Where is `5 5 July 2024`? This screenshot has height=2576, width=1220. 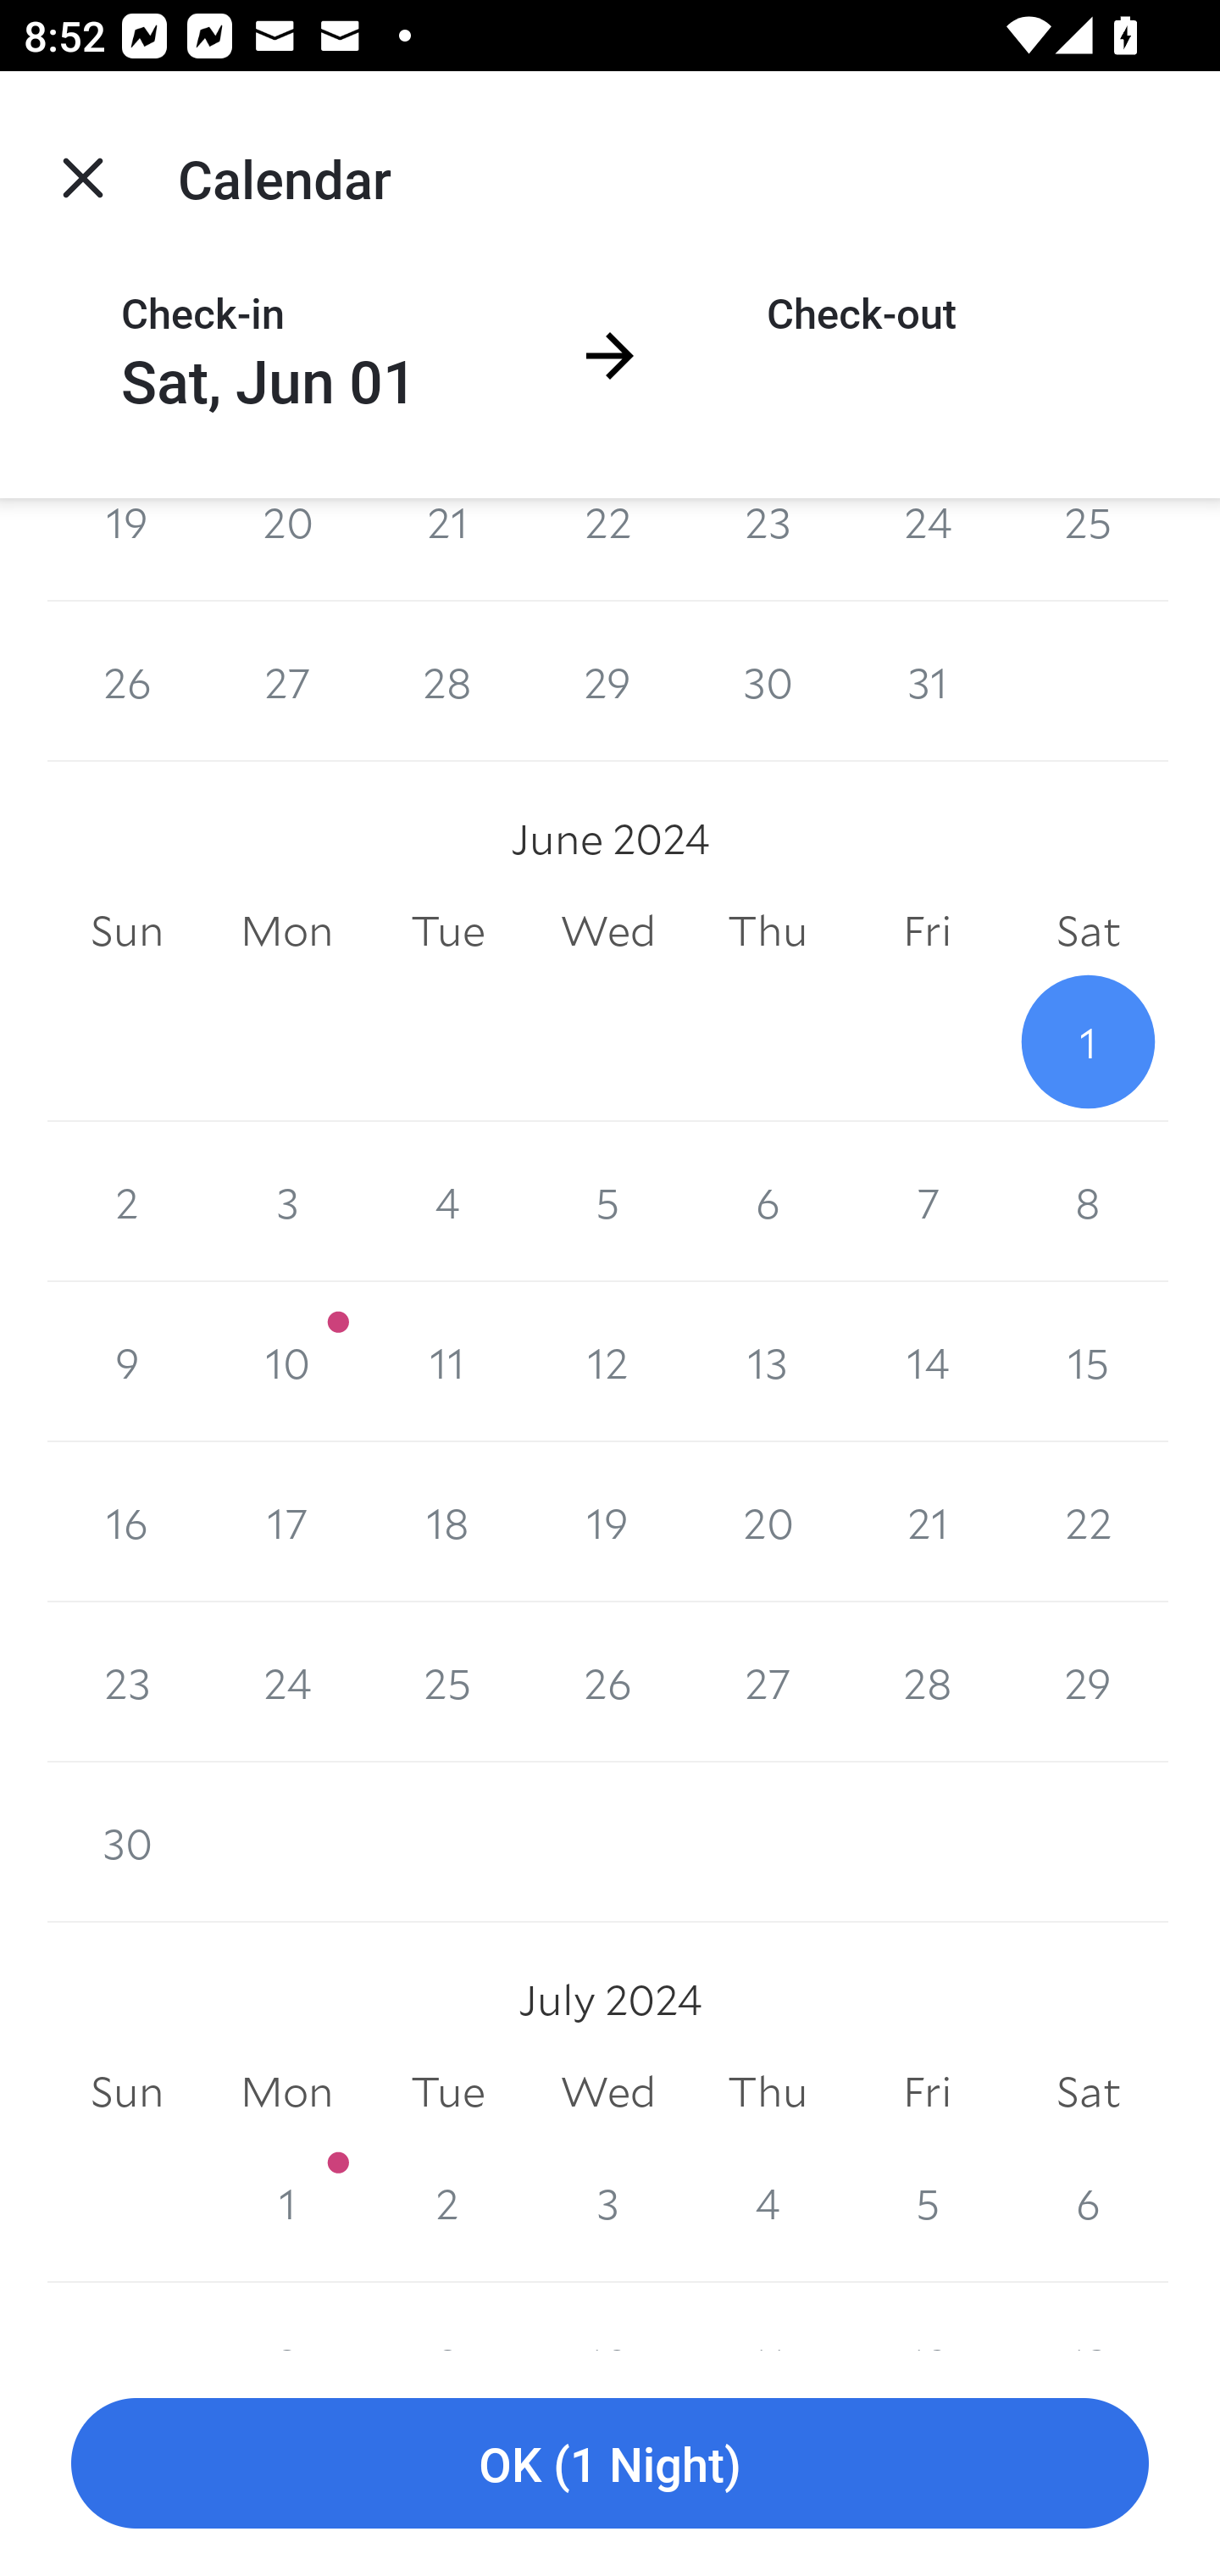 5 5 July 2024 is located at coordinates (927, 2201).